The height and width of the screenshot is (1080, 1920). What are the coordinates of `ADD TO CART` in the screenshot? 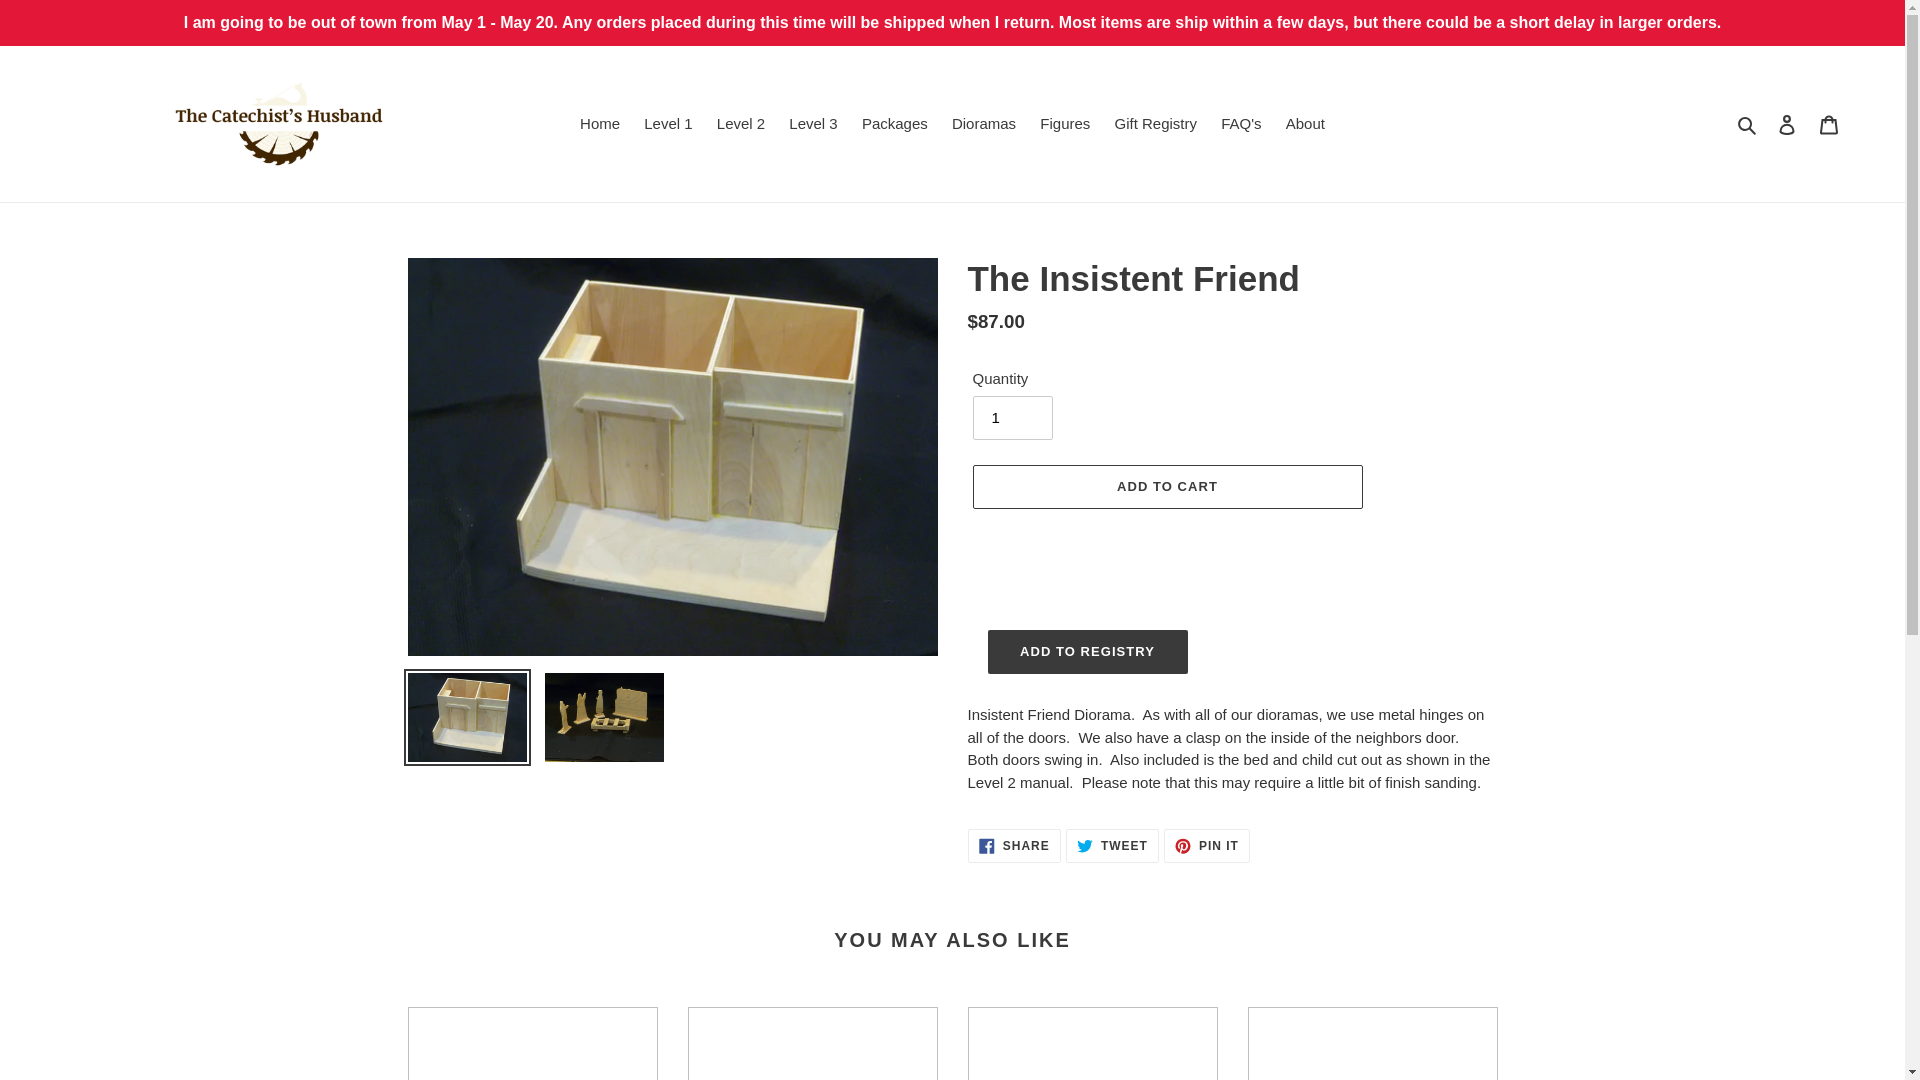 It's located at (1112, 846).